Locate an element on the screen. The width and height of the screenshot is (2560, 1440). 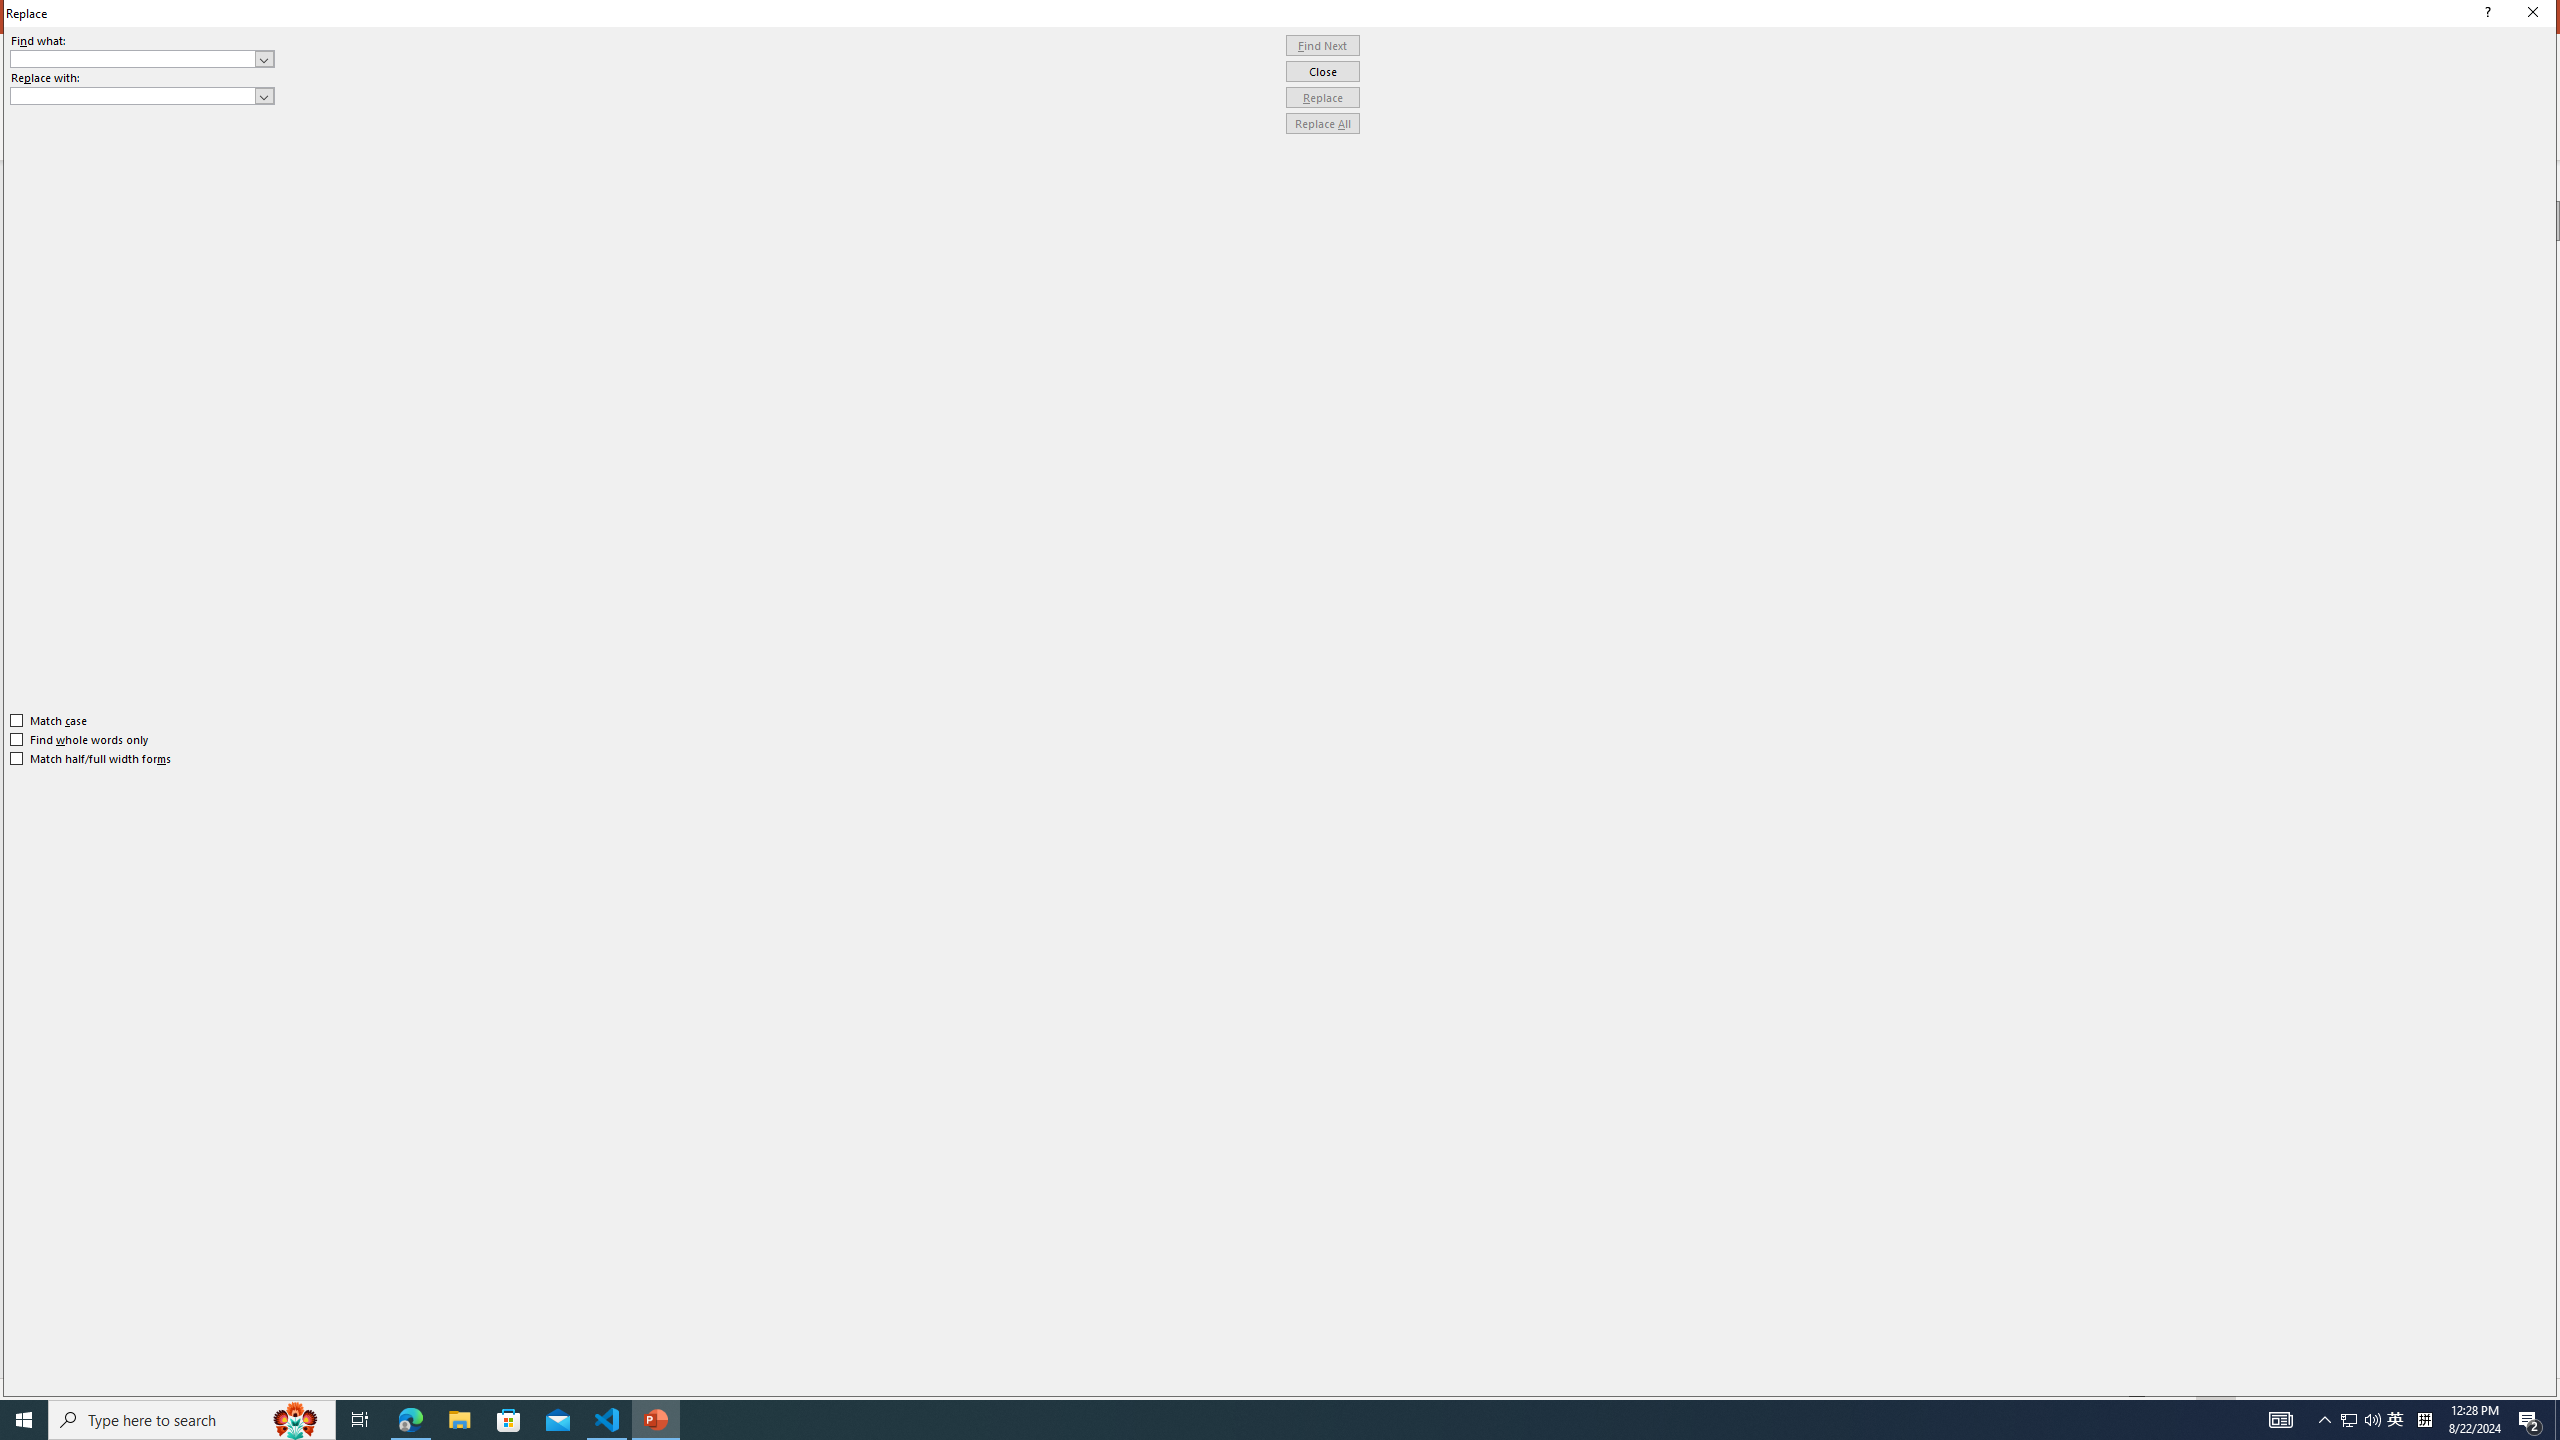
Match half/full width forms is located at coordinates (92, 759).